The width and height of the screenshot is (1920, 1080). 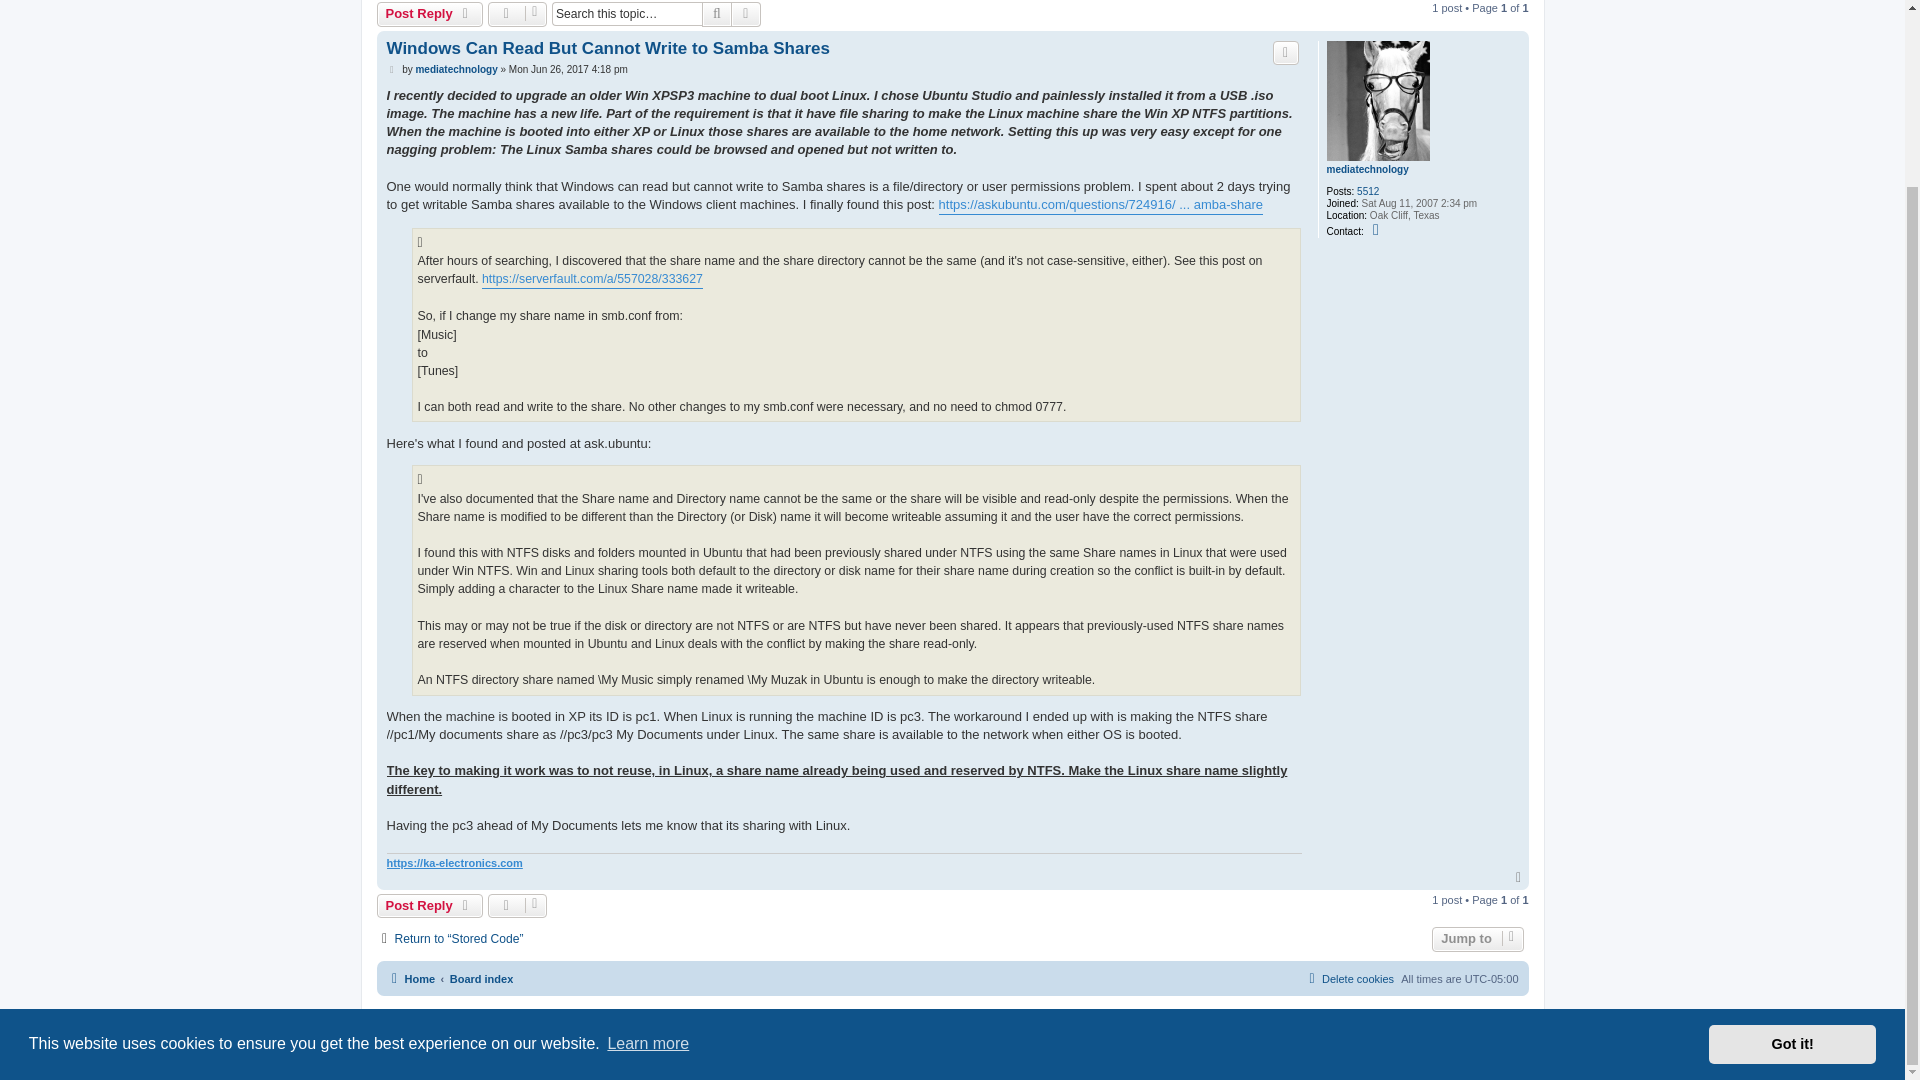 I want to click on Search, so click(x=716, y=14).